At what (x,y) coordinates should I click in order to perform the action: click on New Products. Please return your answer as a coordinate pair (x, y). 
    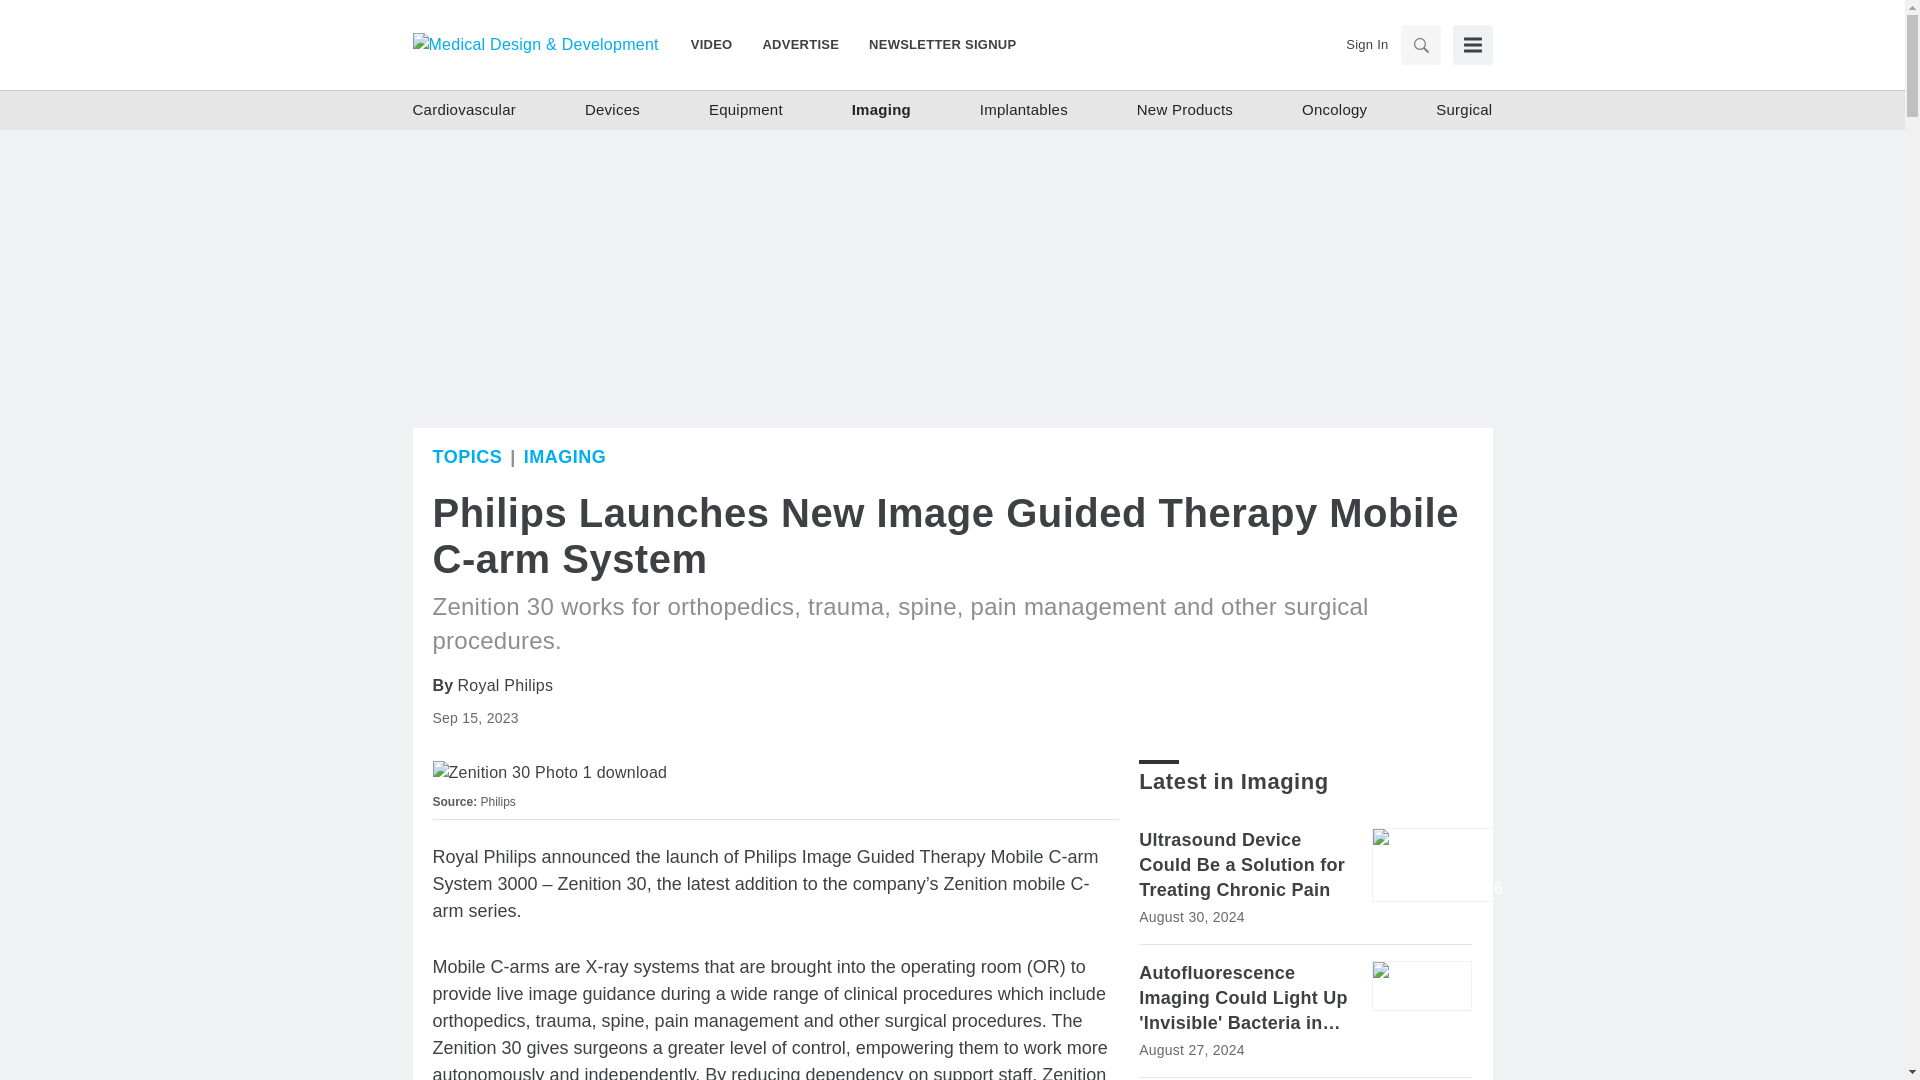
    Looking at the image, I should click on (1184, 110).